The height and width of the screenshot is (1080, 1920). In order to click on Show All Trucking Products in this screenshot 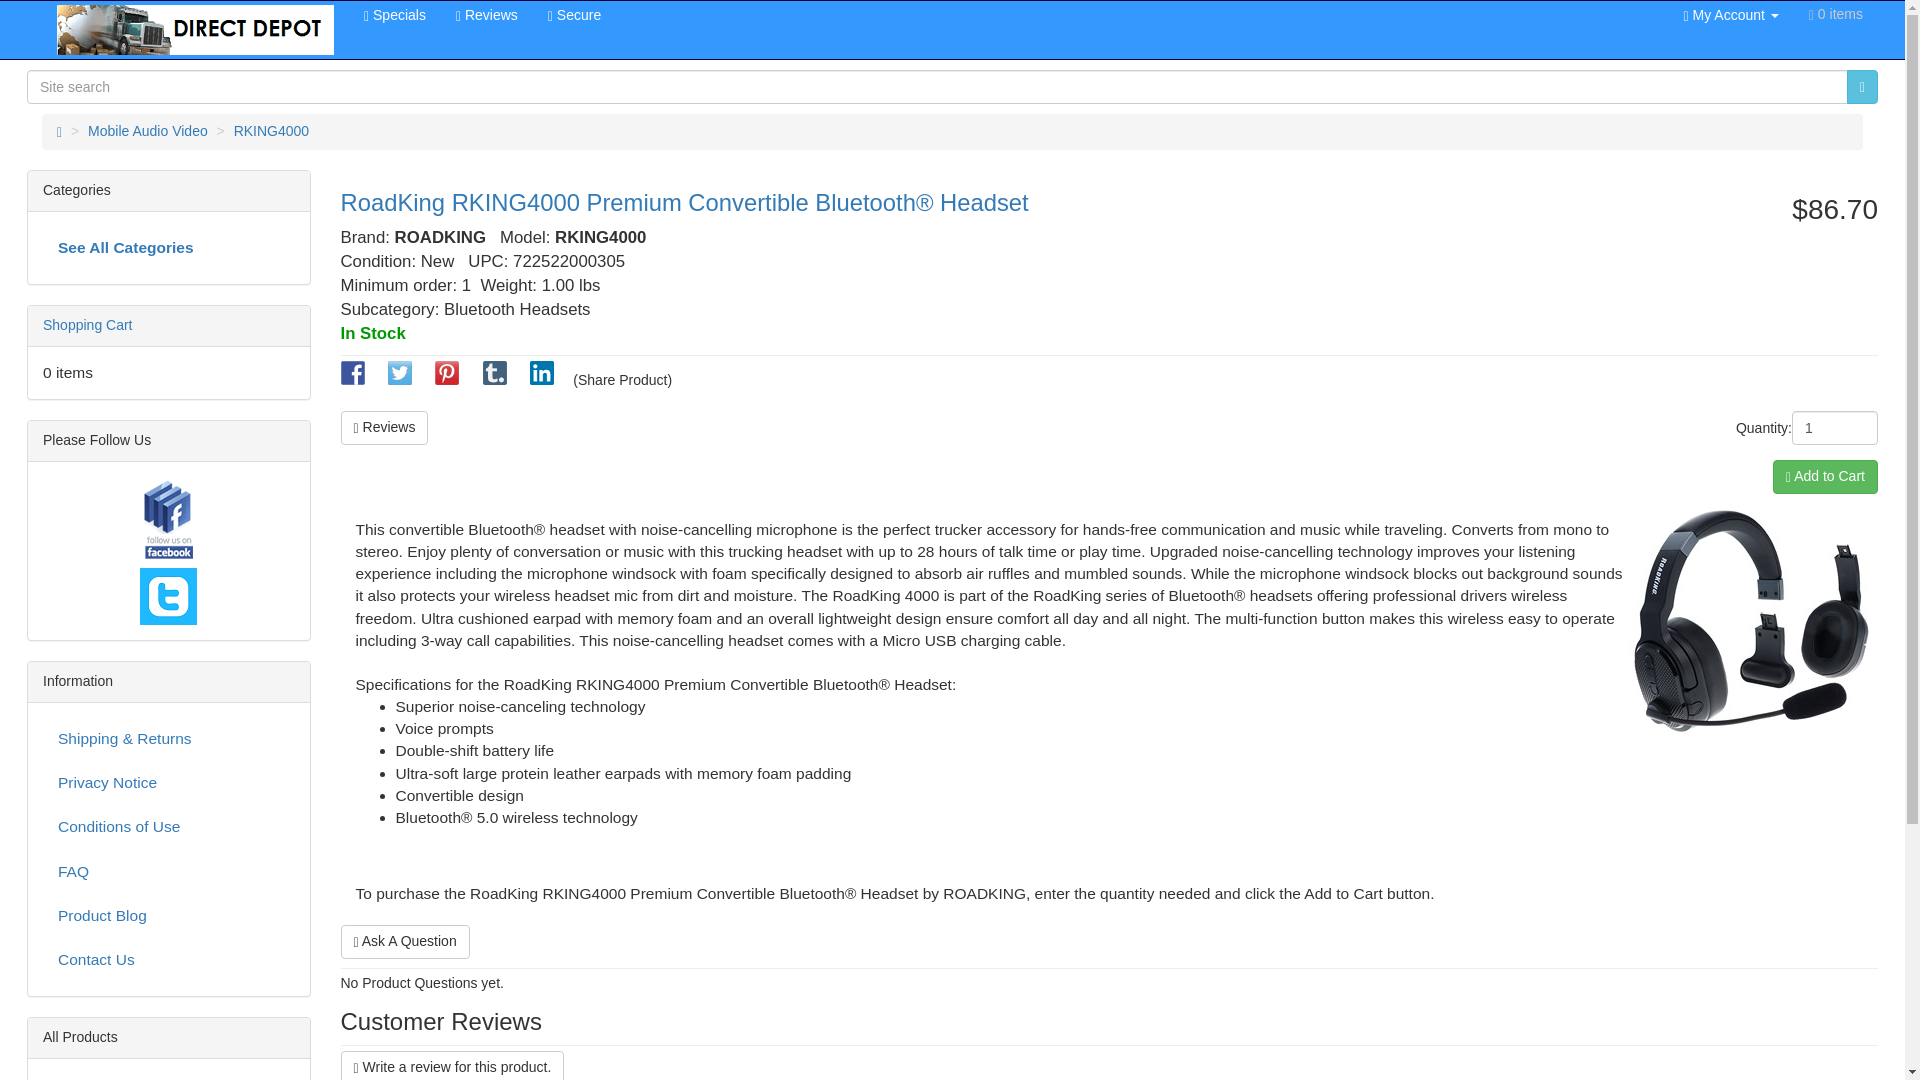, I will do `click(168, 1076)`.